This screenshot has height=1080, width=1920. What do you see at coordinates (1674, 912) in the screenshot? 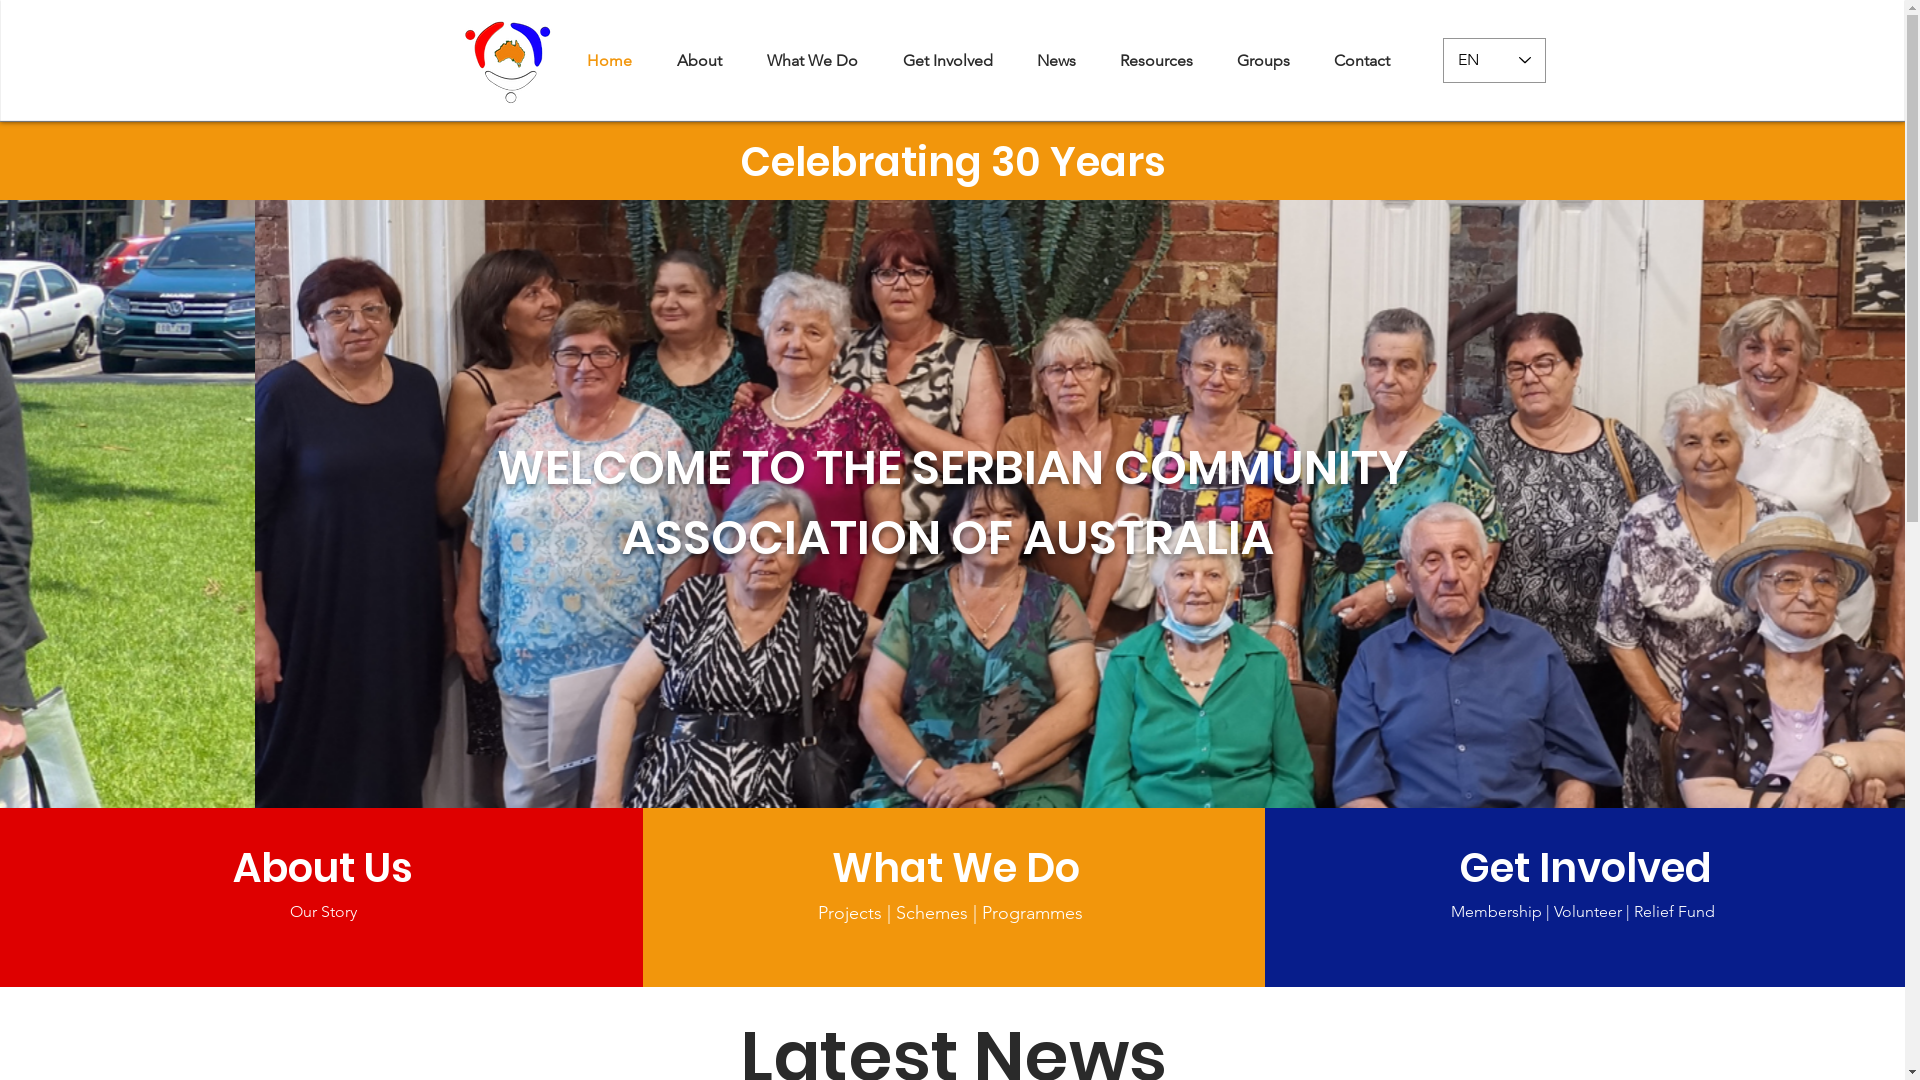
I see `Relief Fund` at bounding box center [1674, 912].